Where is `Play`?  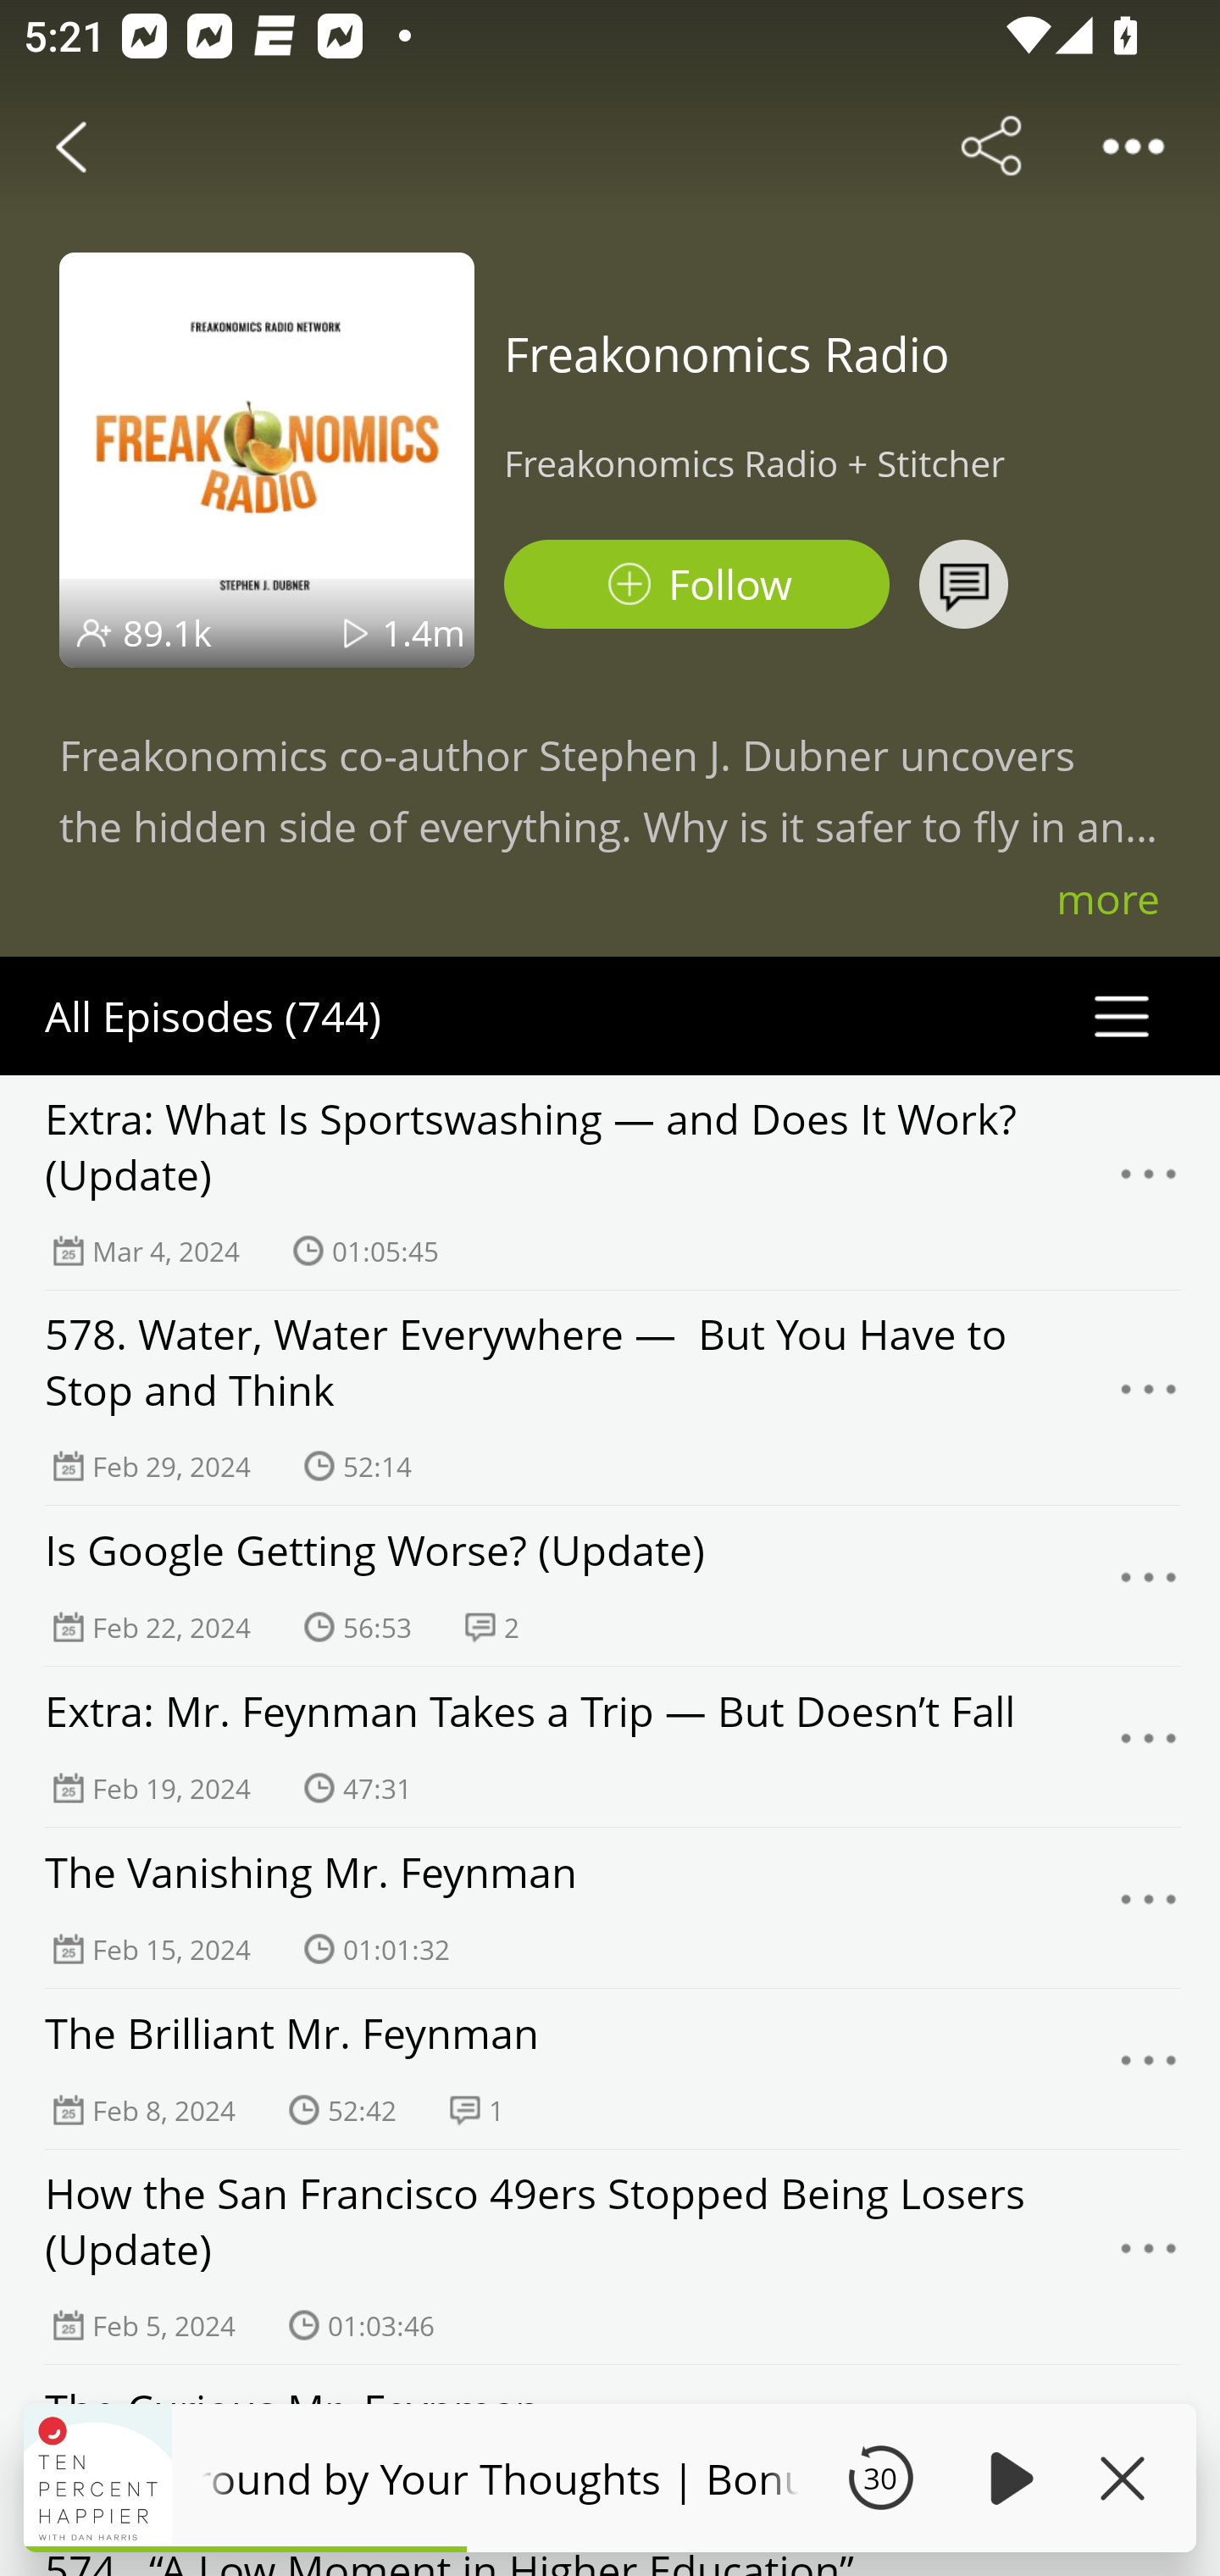
Play is located at coordinates (1006, 2478).